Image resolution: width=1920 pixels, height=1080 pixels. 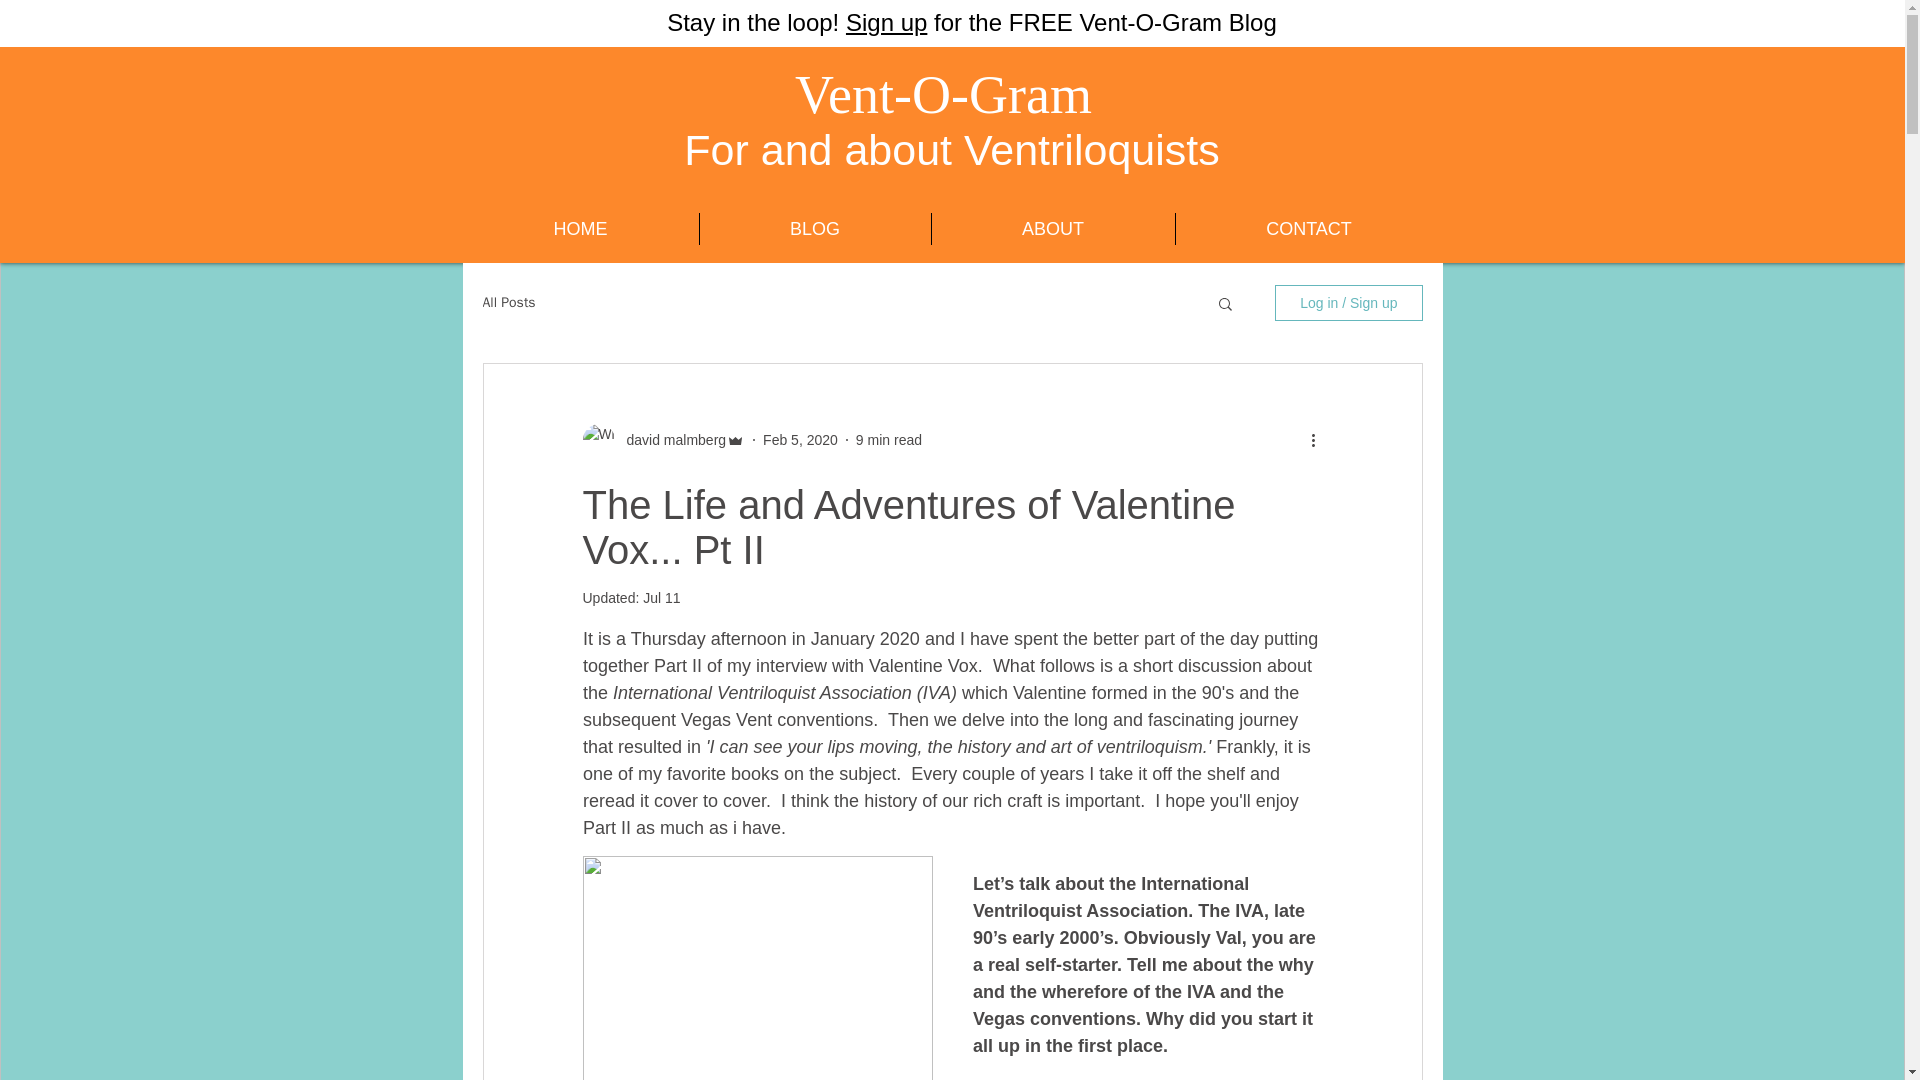 I want to click on ABOUT, so click(x=1053, y=228).